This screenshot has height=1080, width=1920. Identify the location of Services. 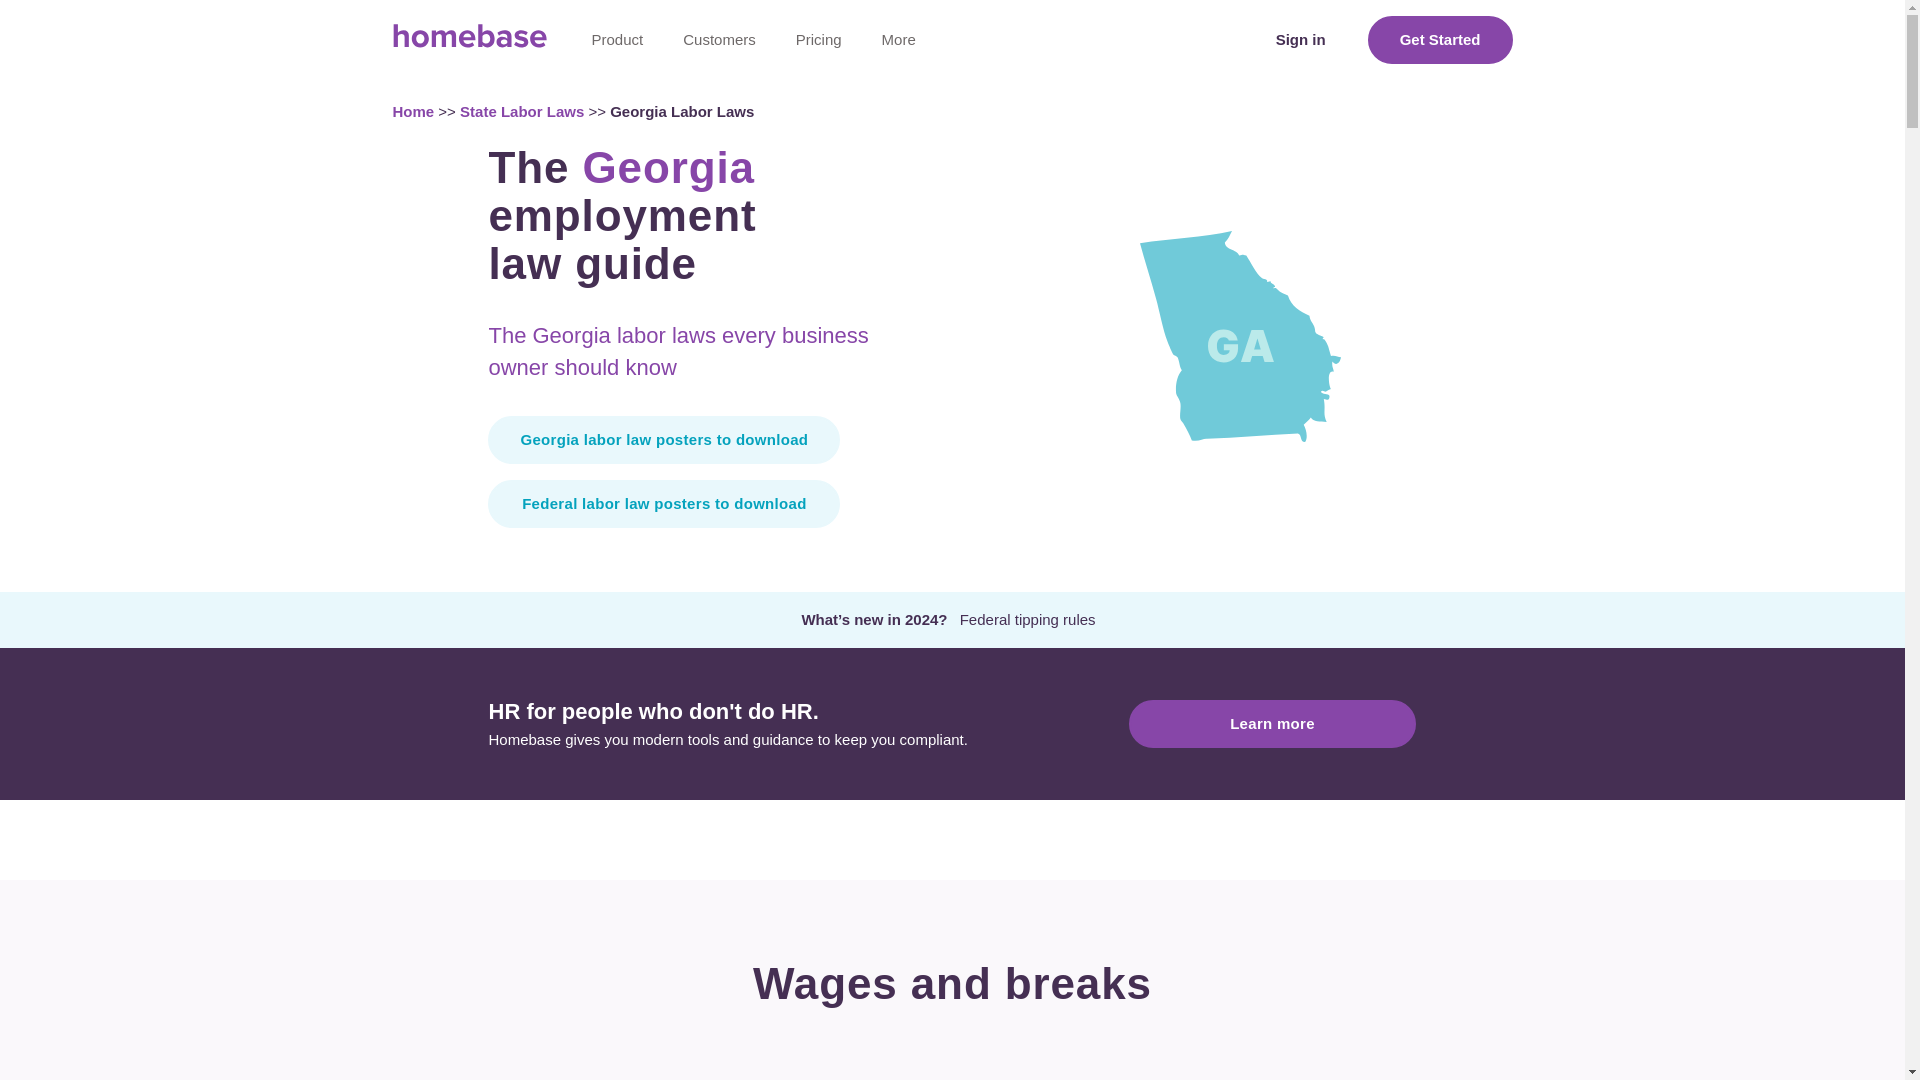
(786, 288).